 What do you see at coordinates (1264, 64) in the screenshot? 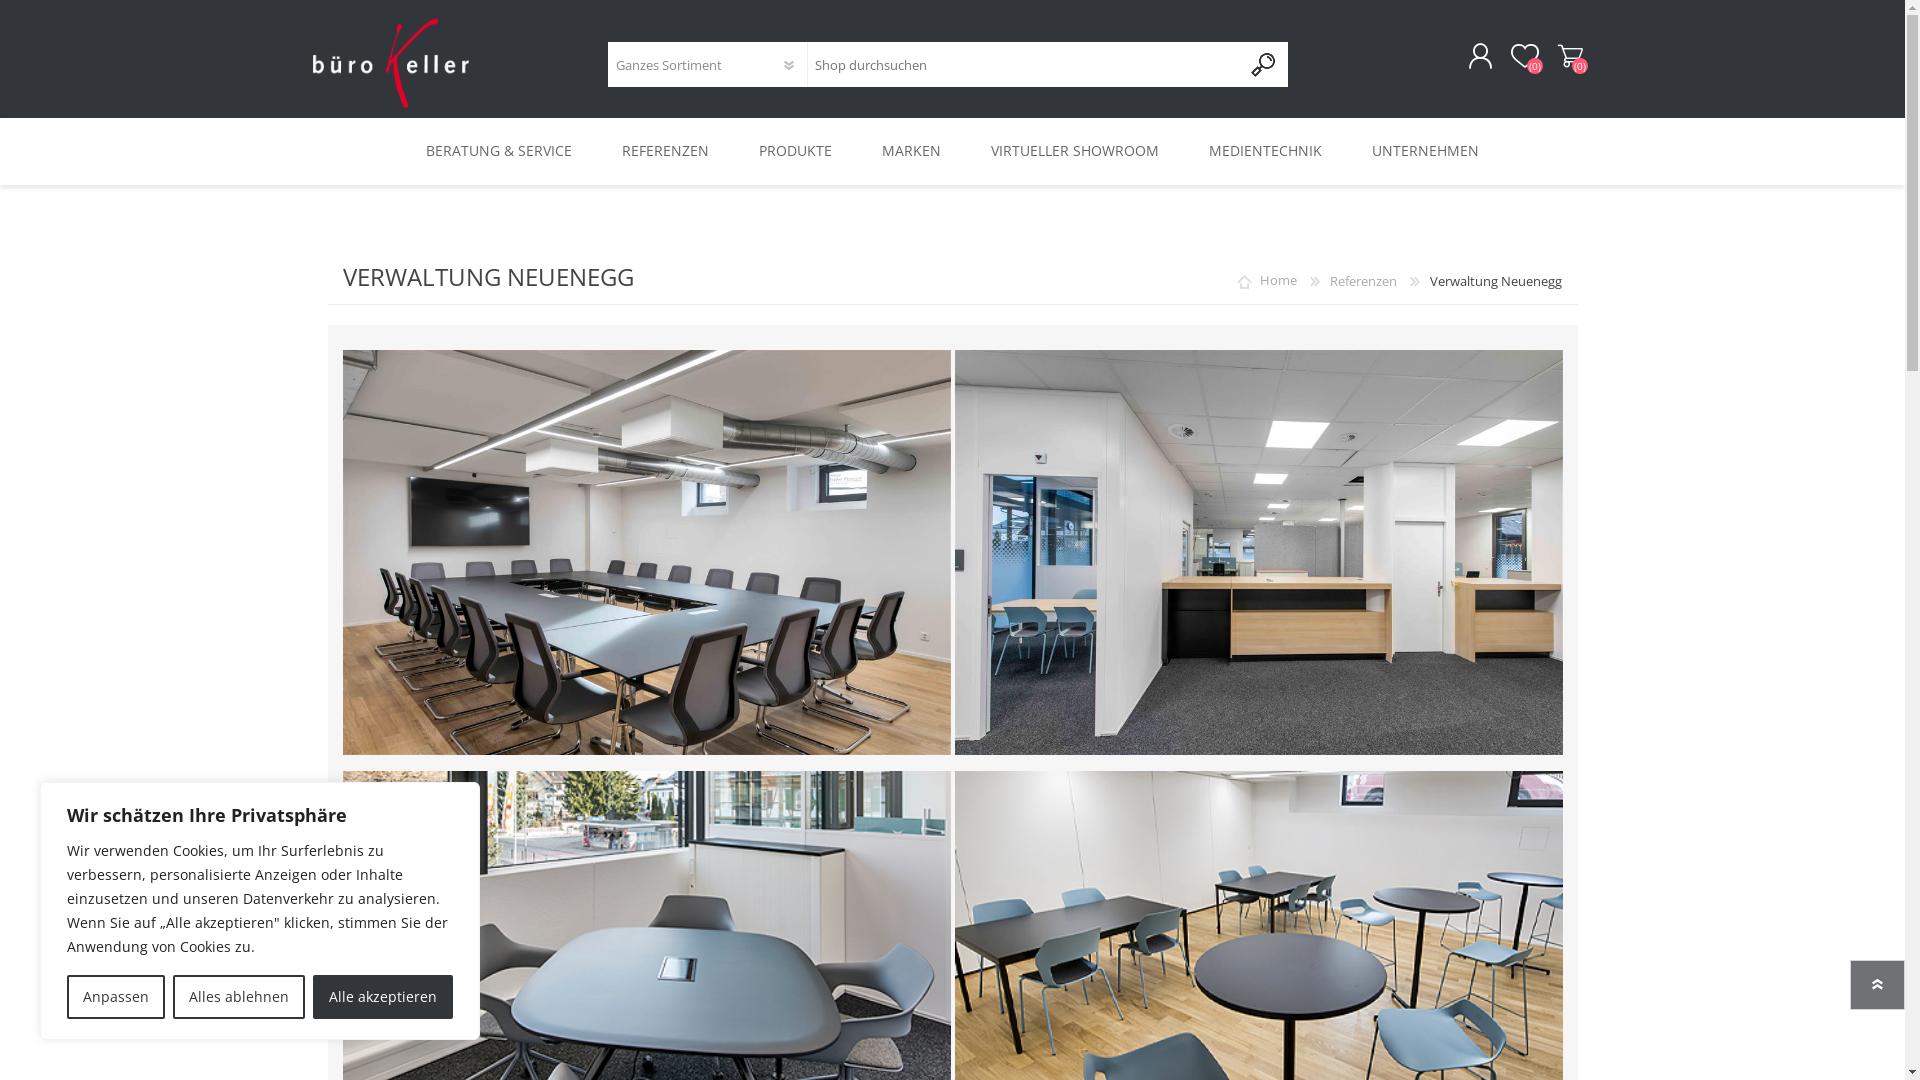
I see `Suchen` at bounding box center [1264, 64].